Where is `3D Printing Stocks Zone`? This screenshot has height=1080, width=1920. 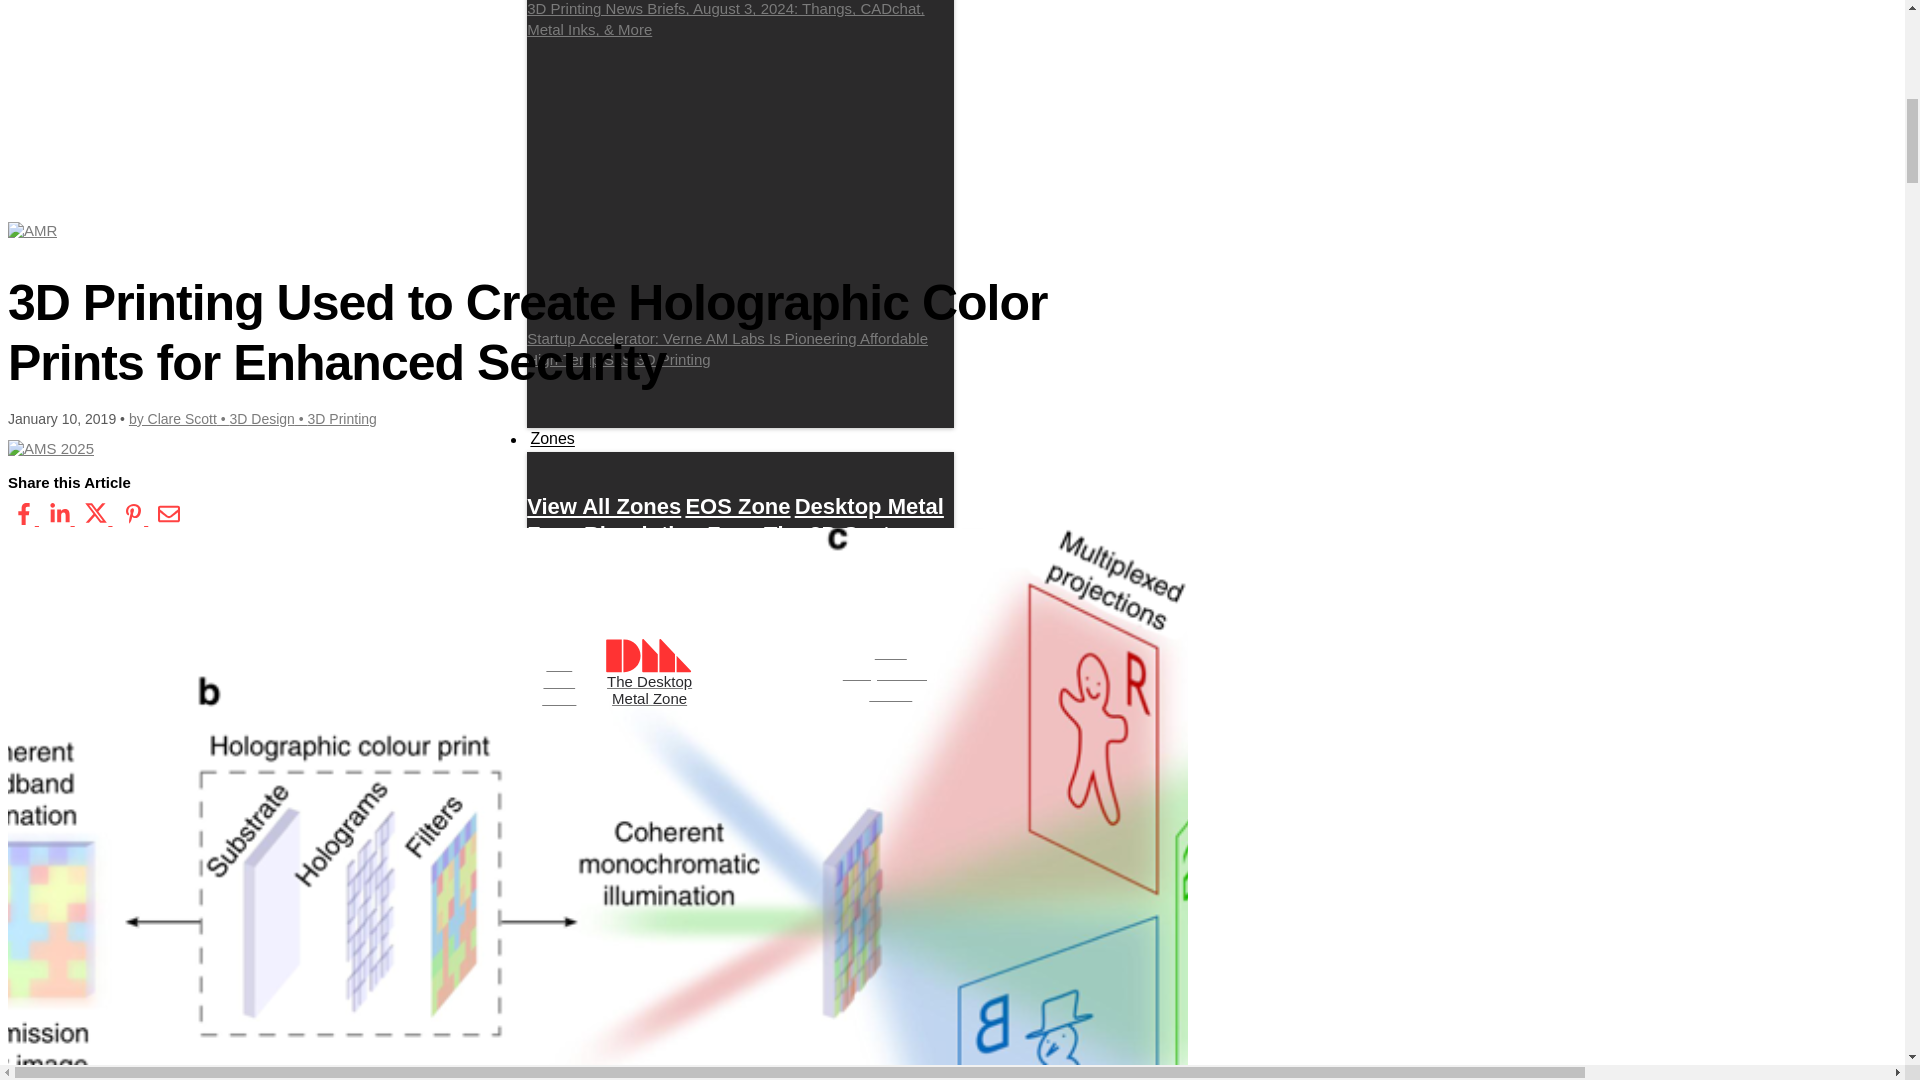
3D Printing Stocks Zone is located at coordinates (696, 604).